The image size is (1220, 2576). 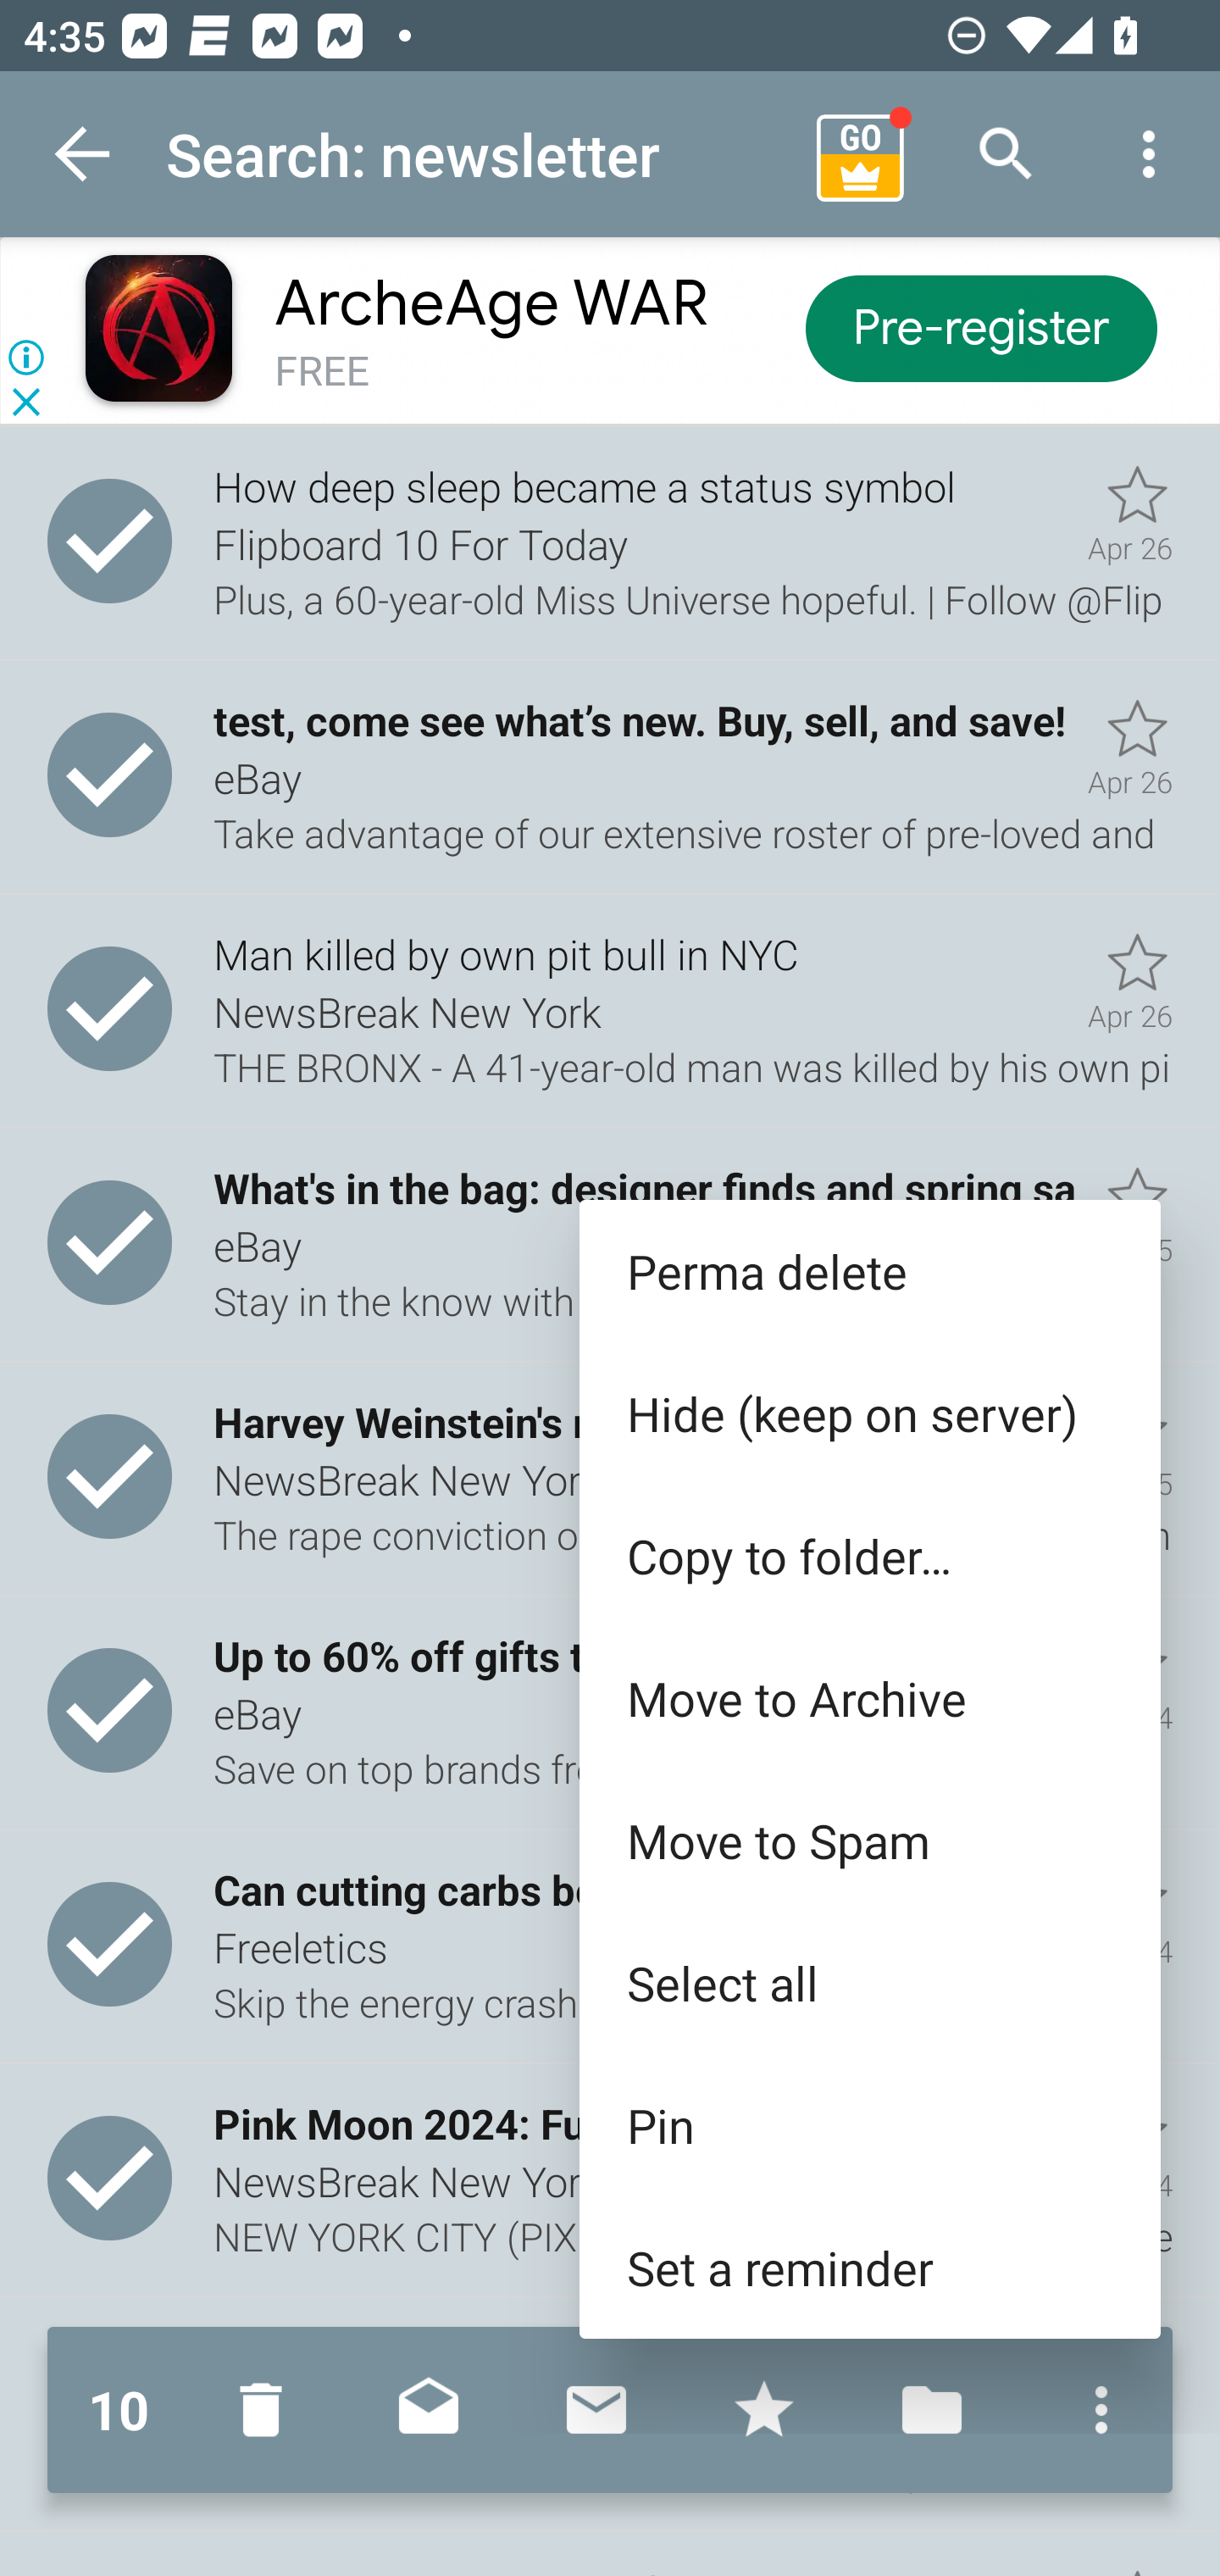 I want to click on Hide (keep on server), so click(x=869, y=1413).